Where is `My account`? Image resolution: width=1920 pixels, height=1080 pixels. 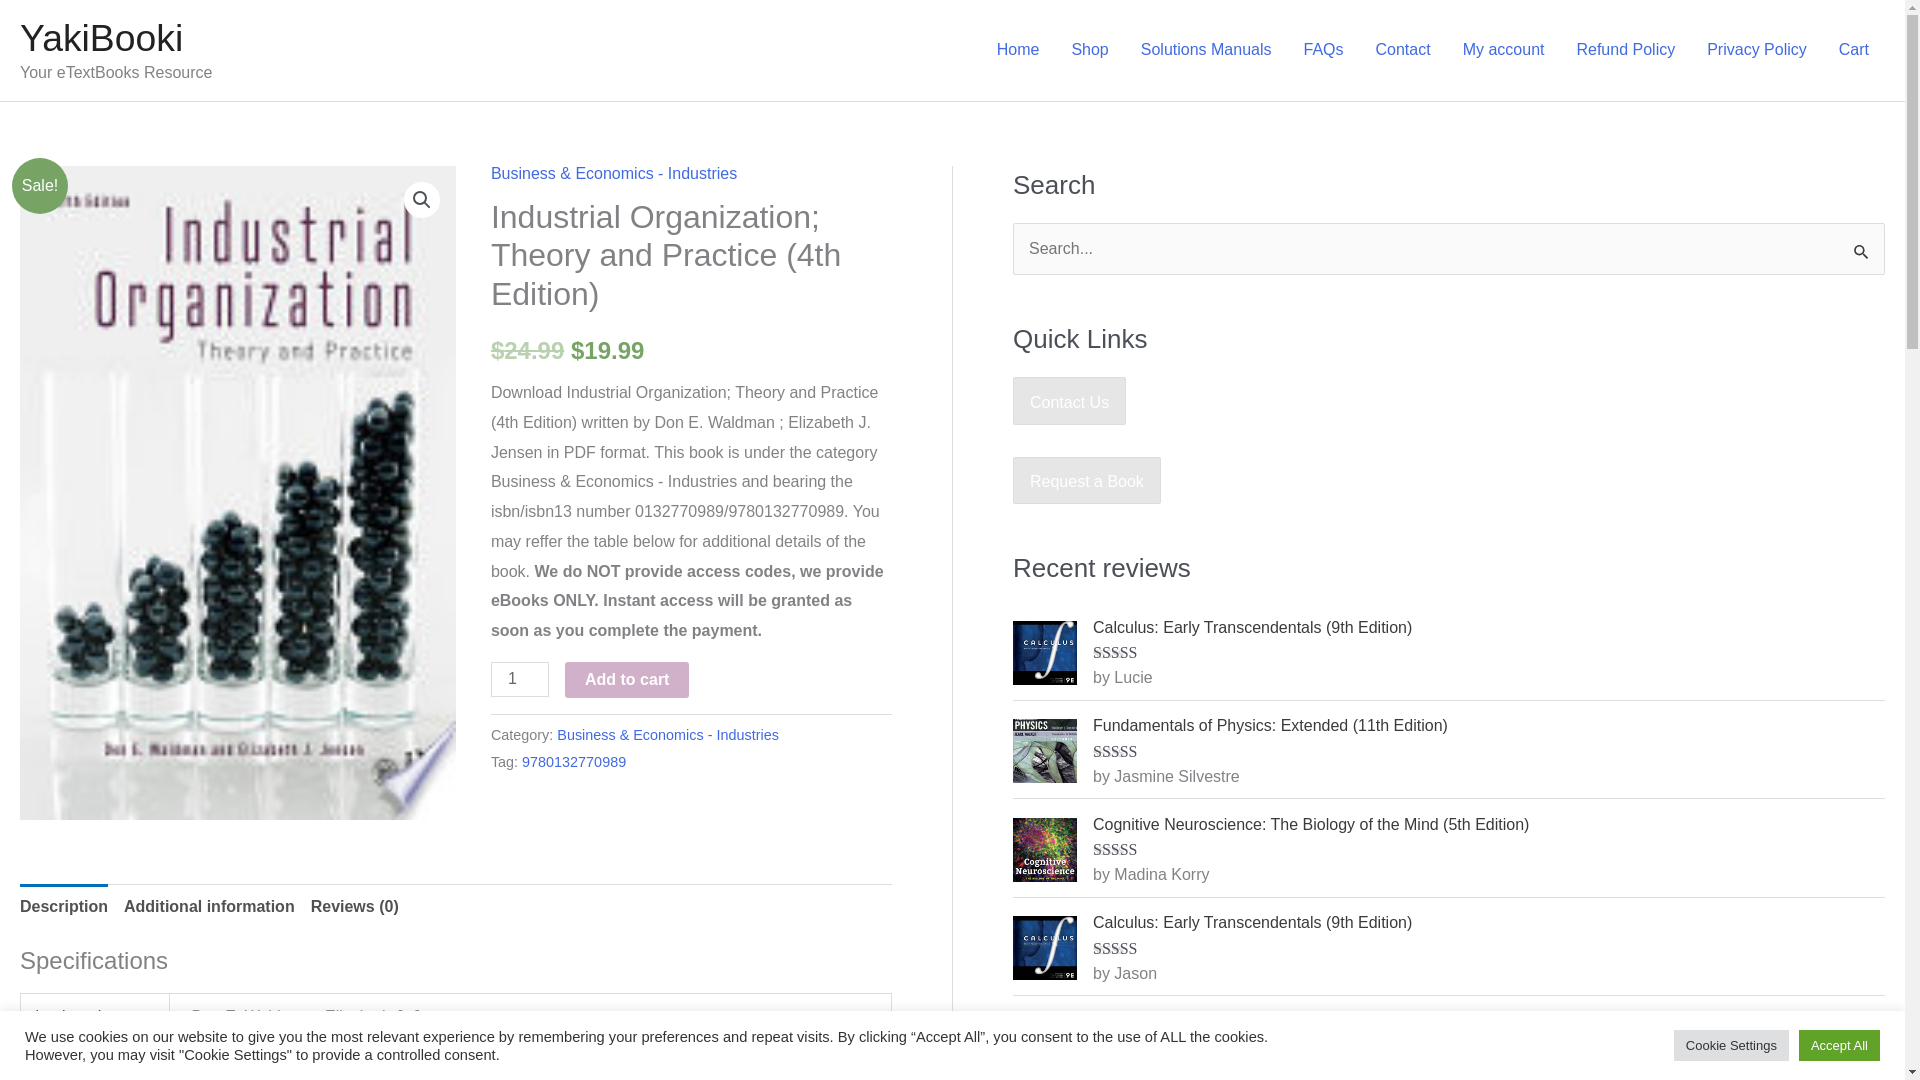
My account is located at coordinates (1504, 50).